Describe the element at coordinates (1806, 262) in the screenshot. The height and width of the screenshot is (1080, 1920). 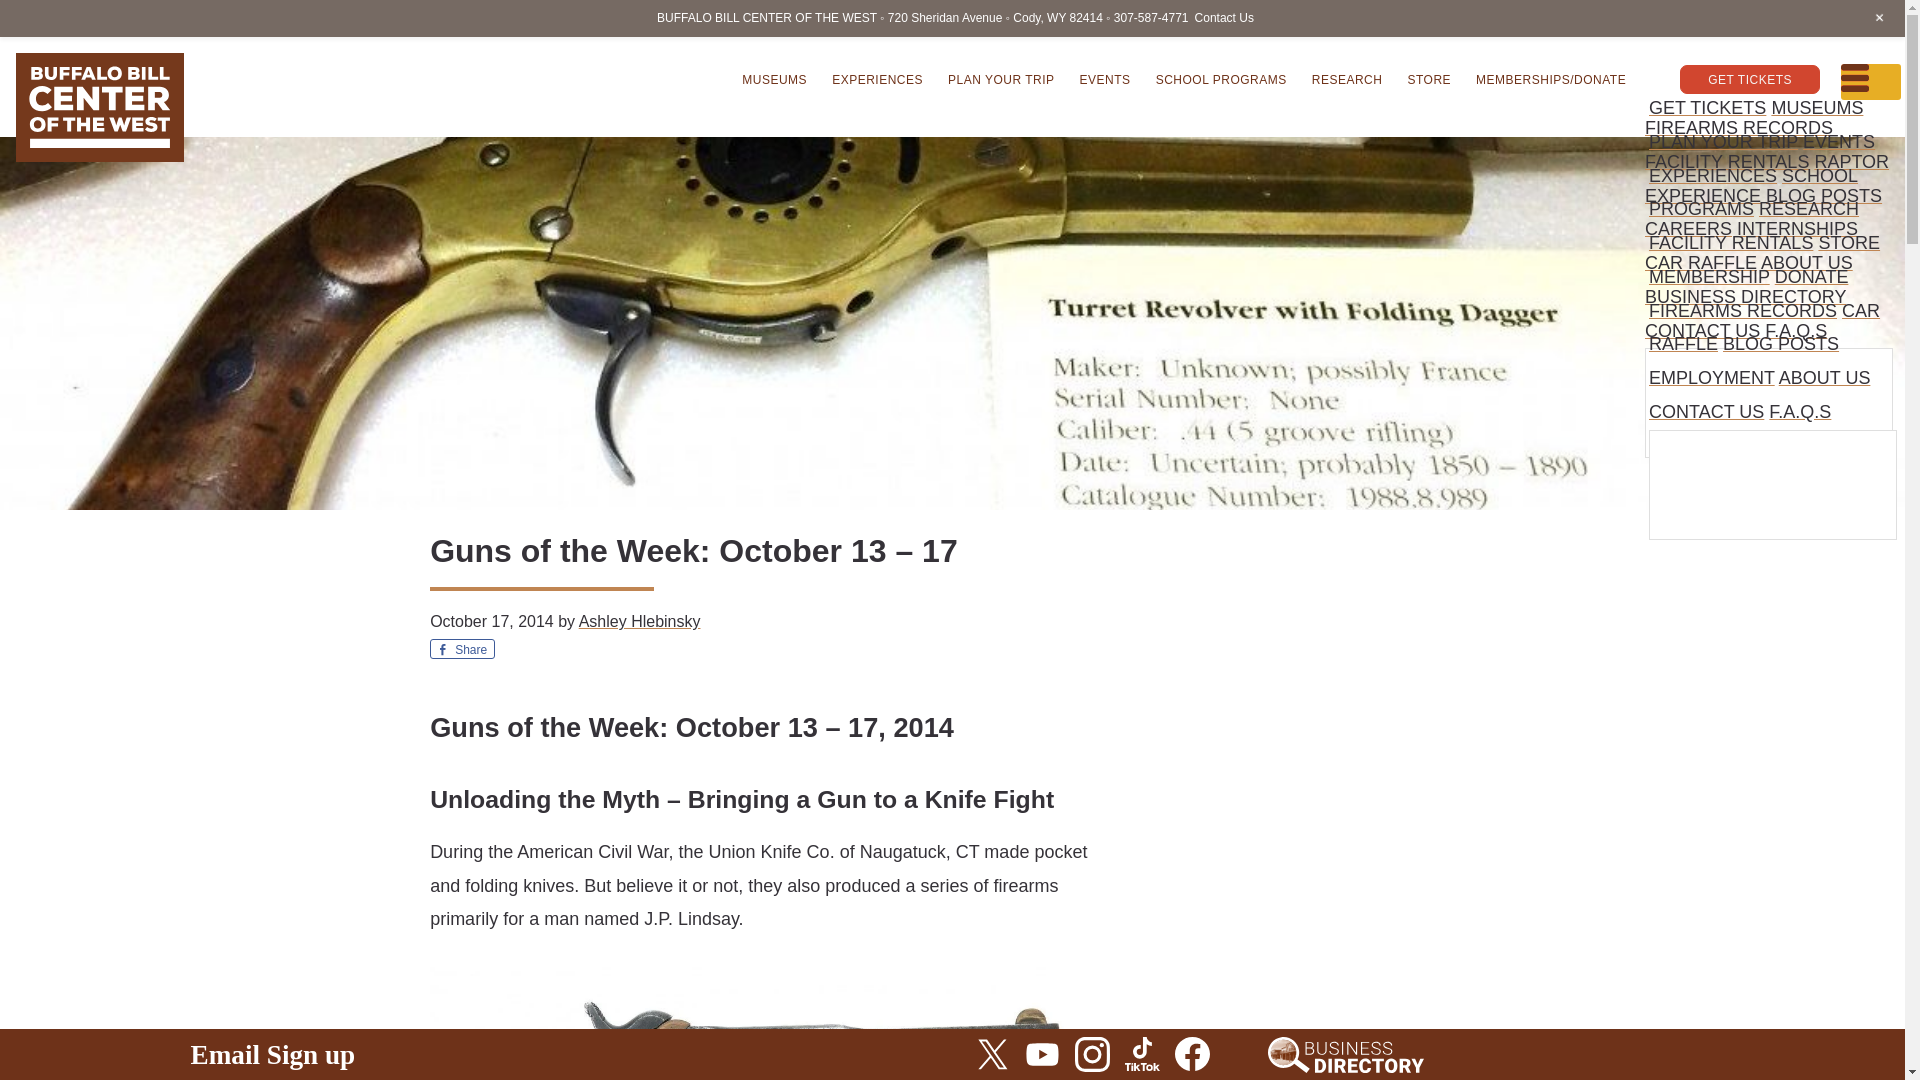
I see `ABOUT US` at that location.